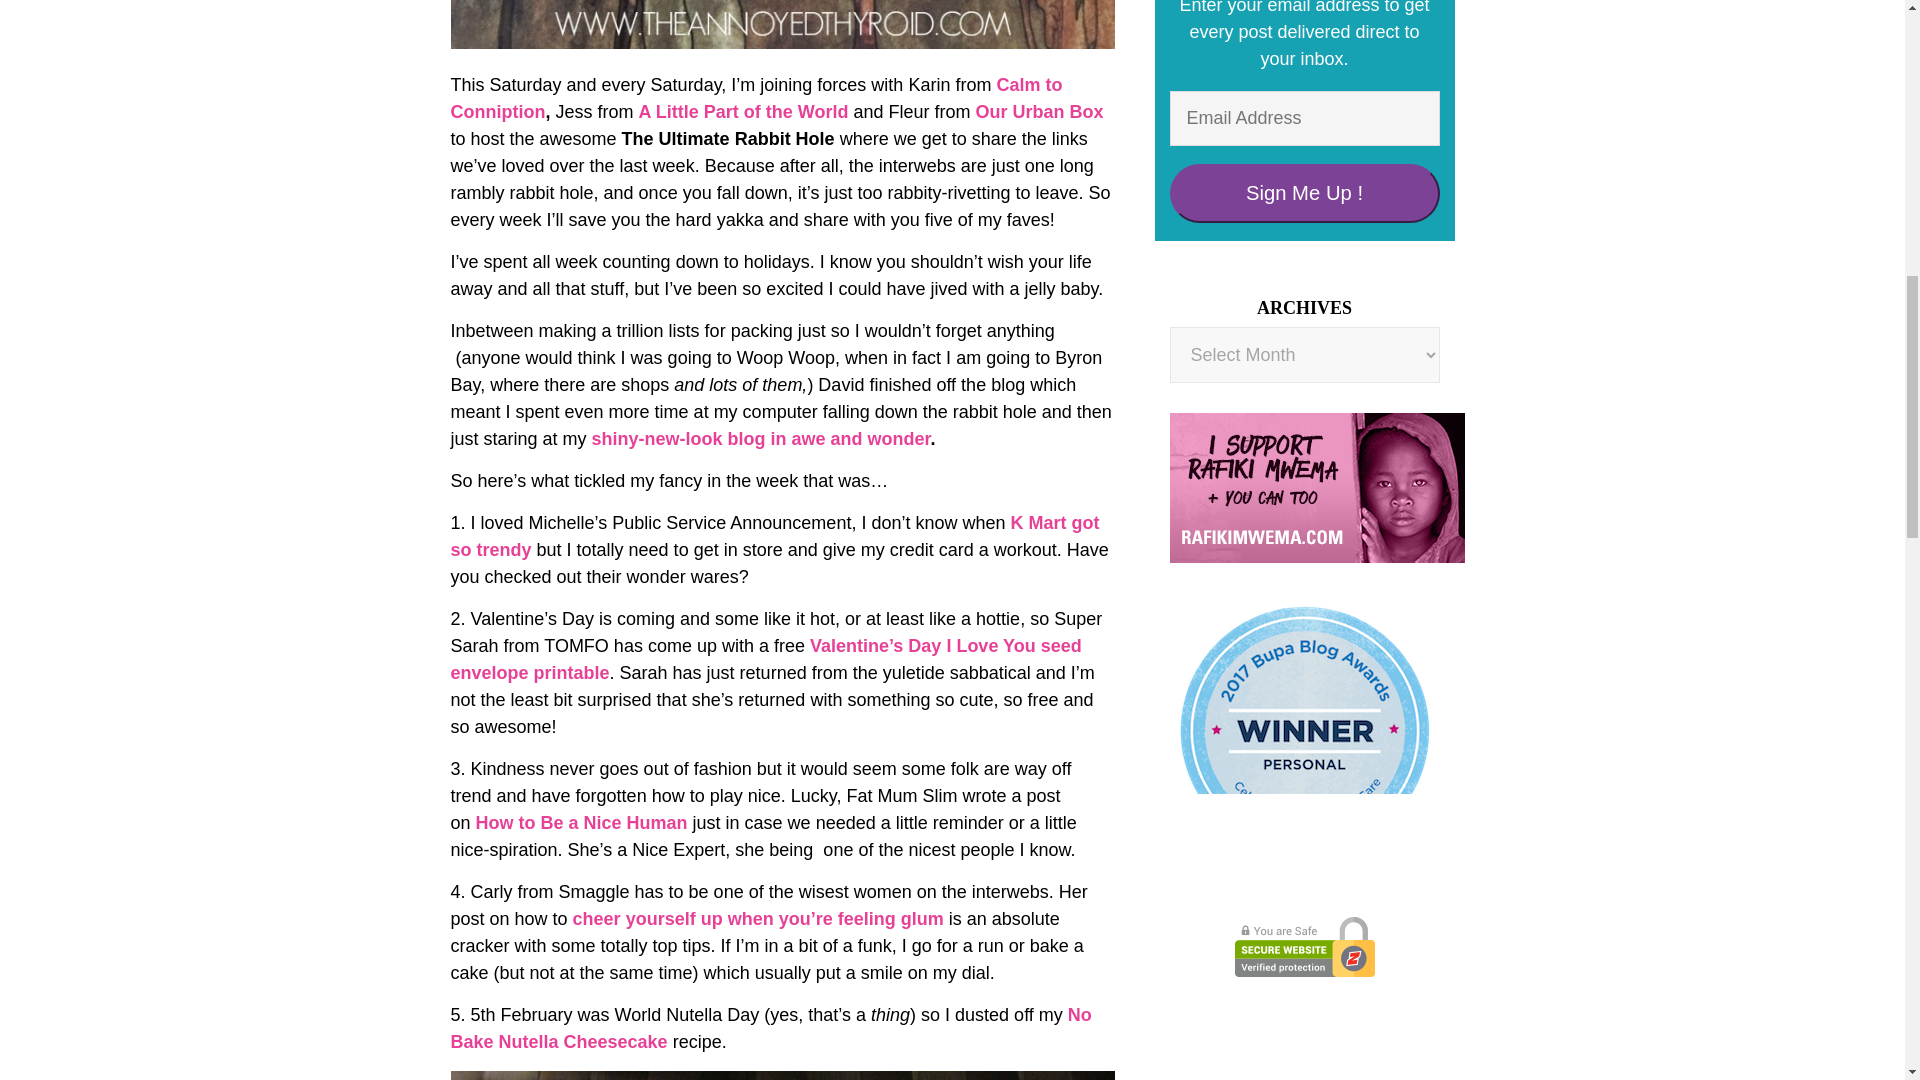 This screenshot has width=1920, height=1080. What do you see at coordinates (764, 659) in the screenshot?
I see `TOMFO` at bounding box center [764, 659].